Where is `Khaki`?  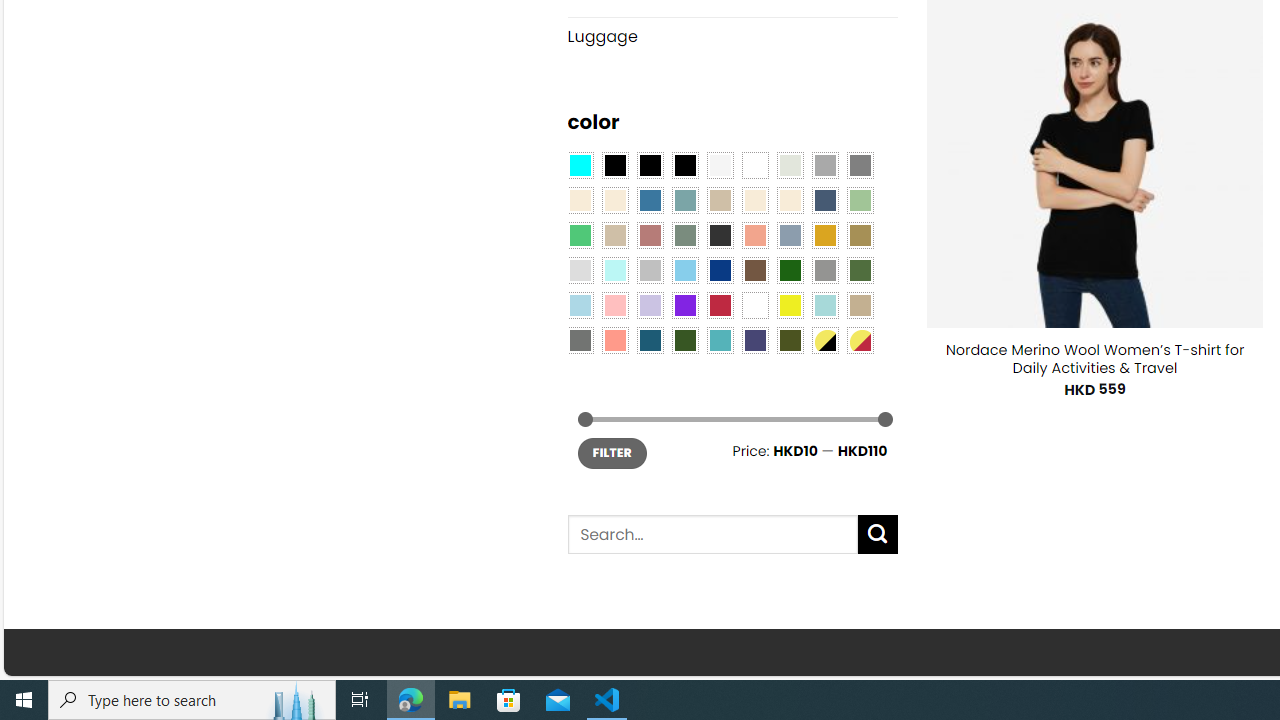 Khaki is located at coordinates (860, 305).